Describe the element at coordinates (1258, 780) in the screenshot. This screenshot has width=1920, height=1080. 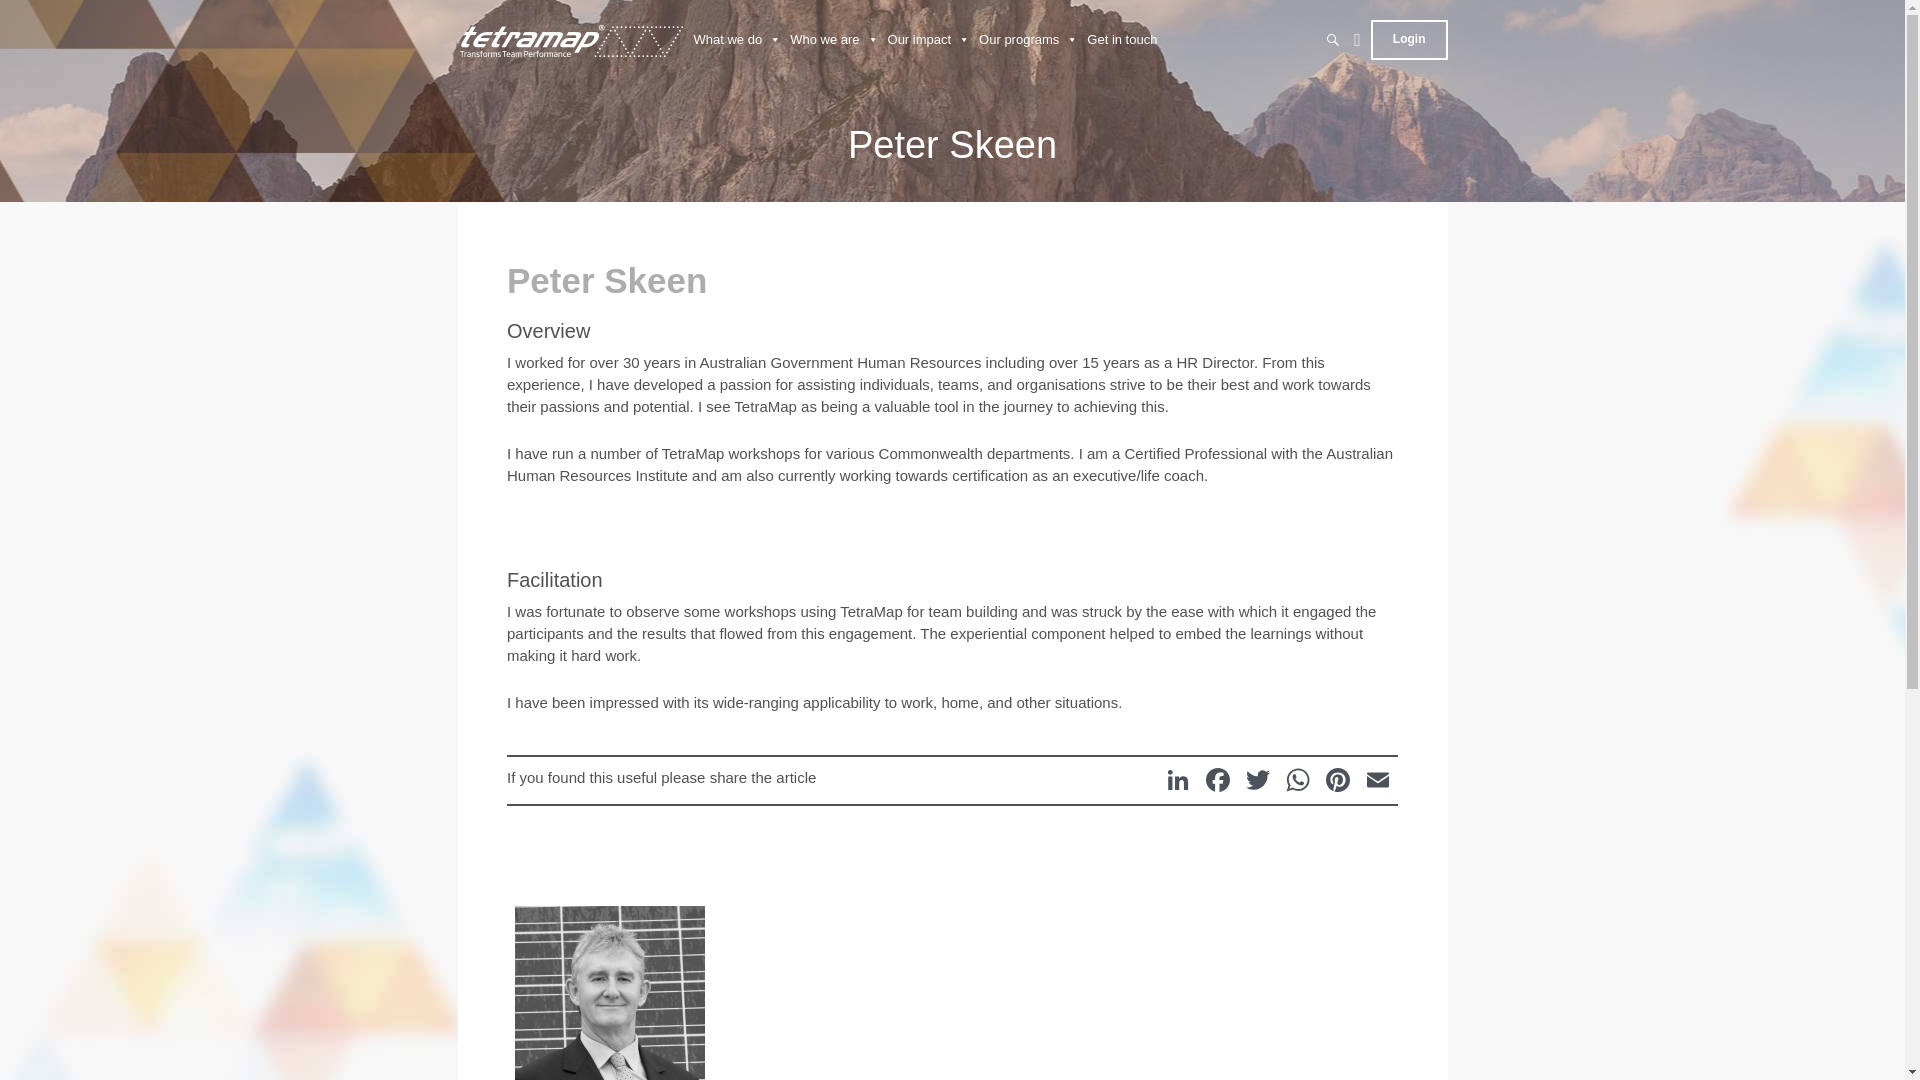
I see `Twitter` at that location.